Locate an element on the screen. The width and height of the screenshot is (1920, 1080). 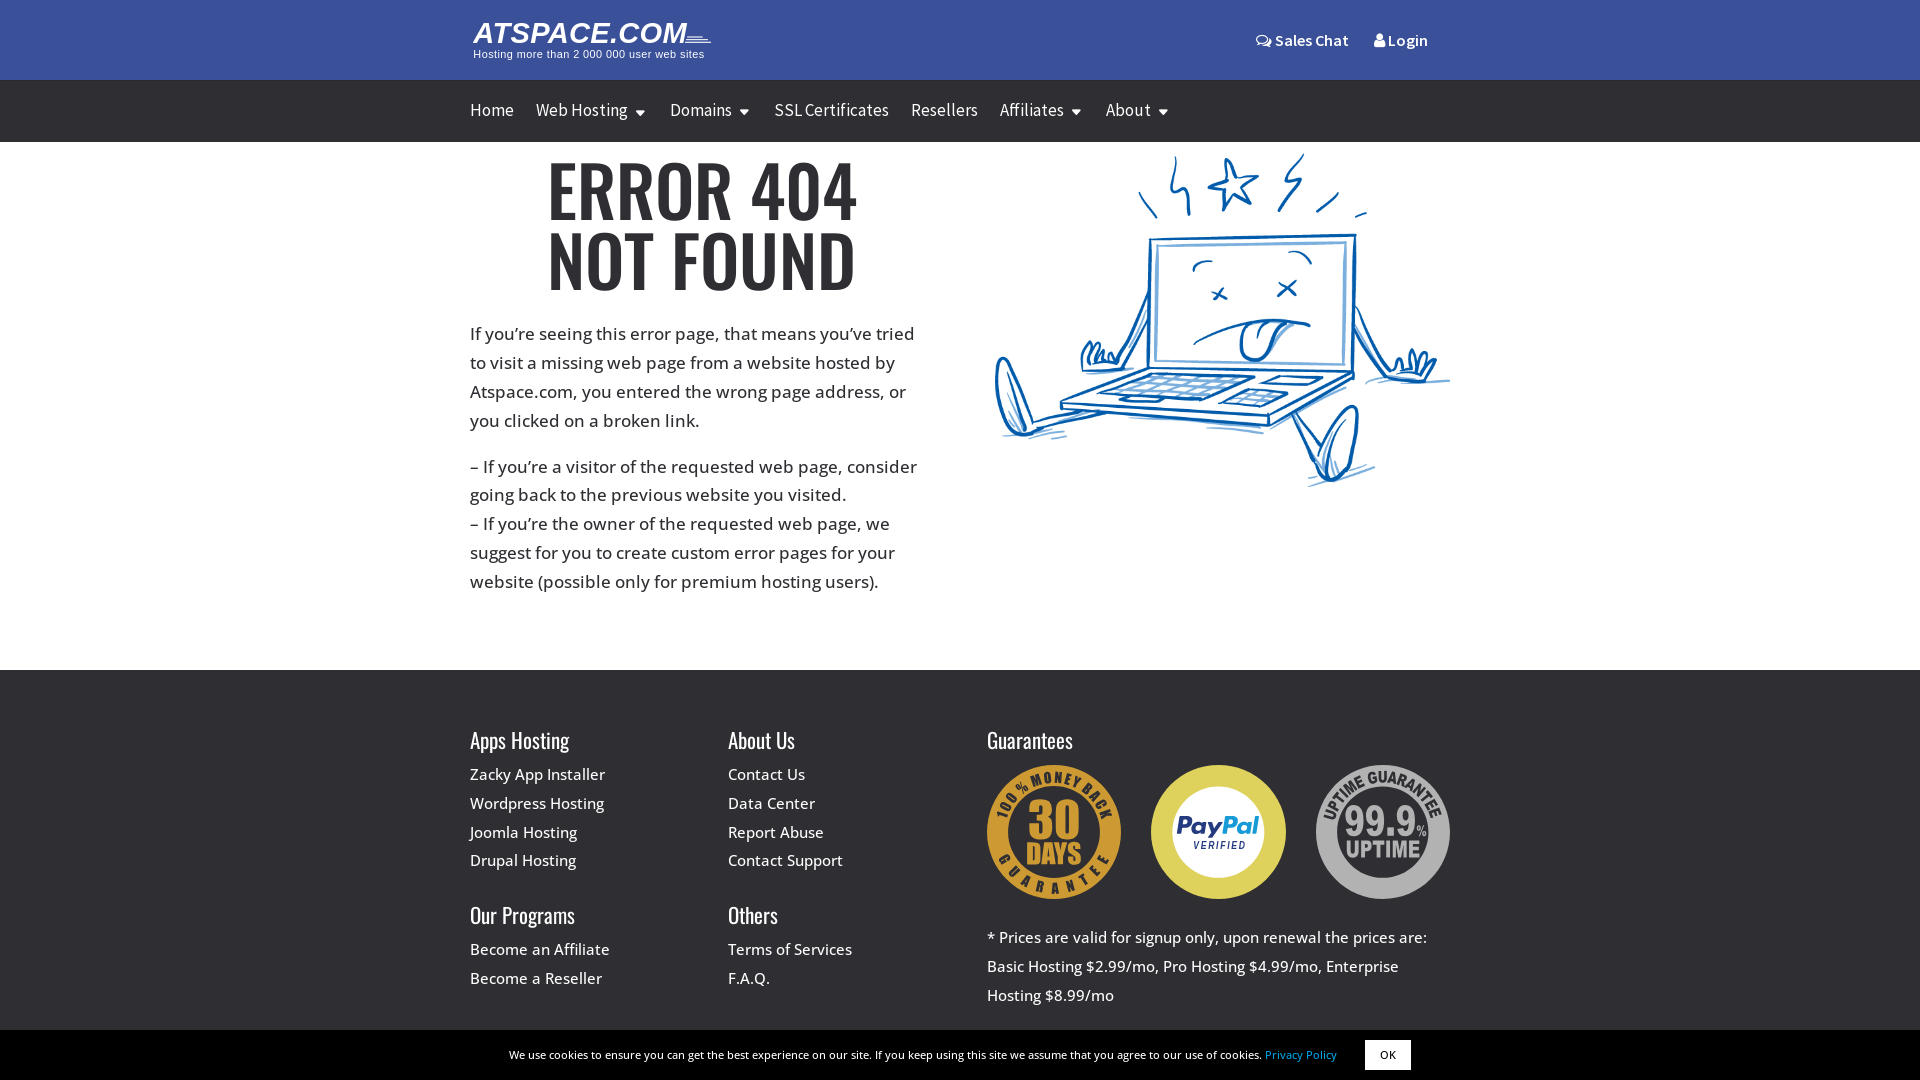
Joomla Hosting is located at coordinates (524, 832).